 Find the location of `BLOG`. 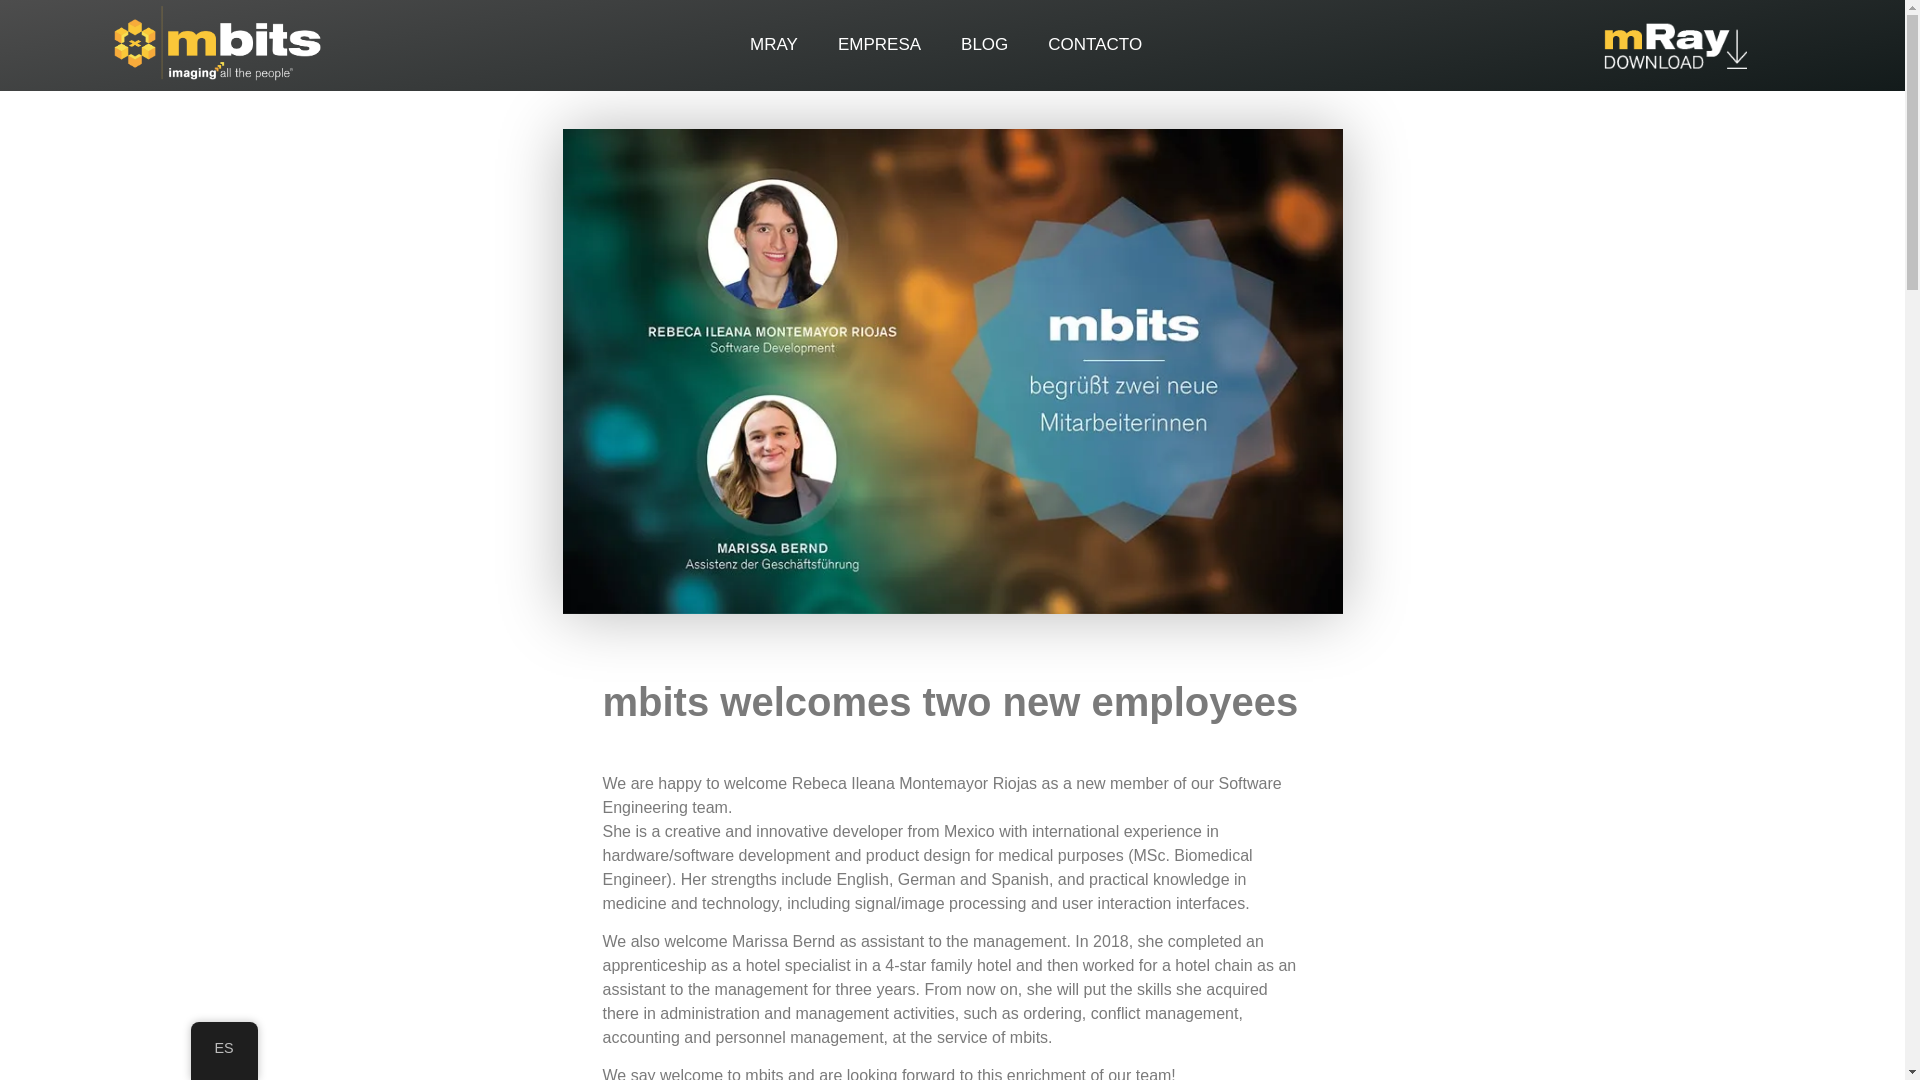

BLOG is located at coordinates (984, 44).